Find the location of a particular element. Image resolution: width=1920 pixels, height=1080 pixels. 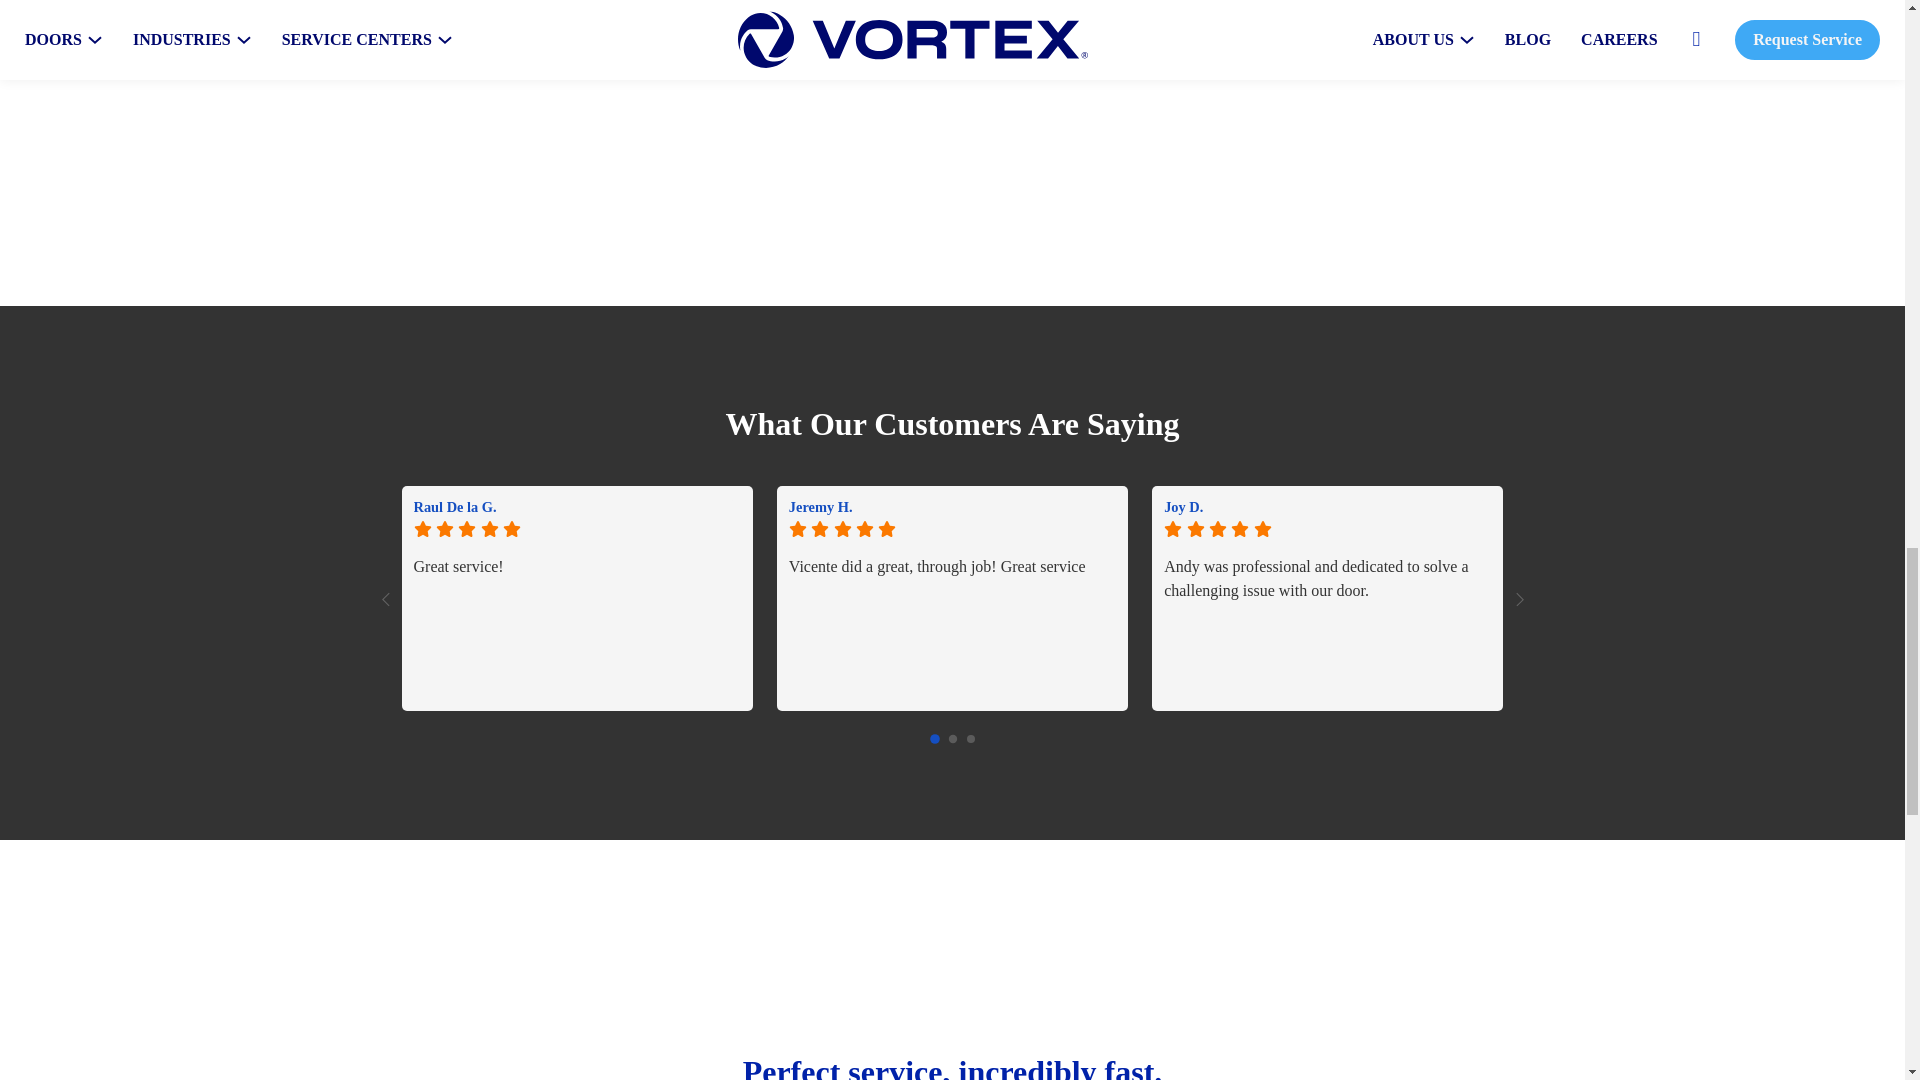

1 is located at coordinates (952, 739).